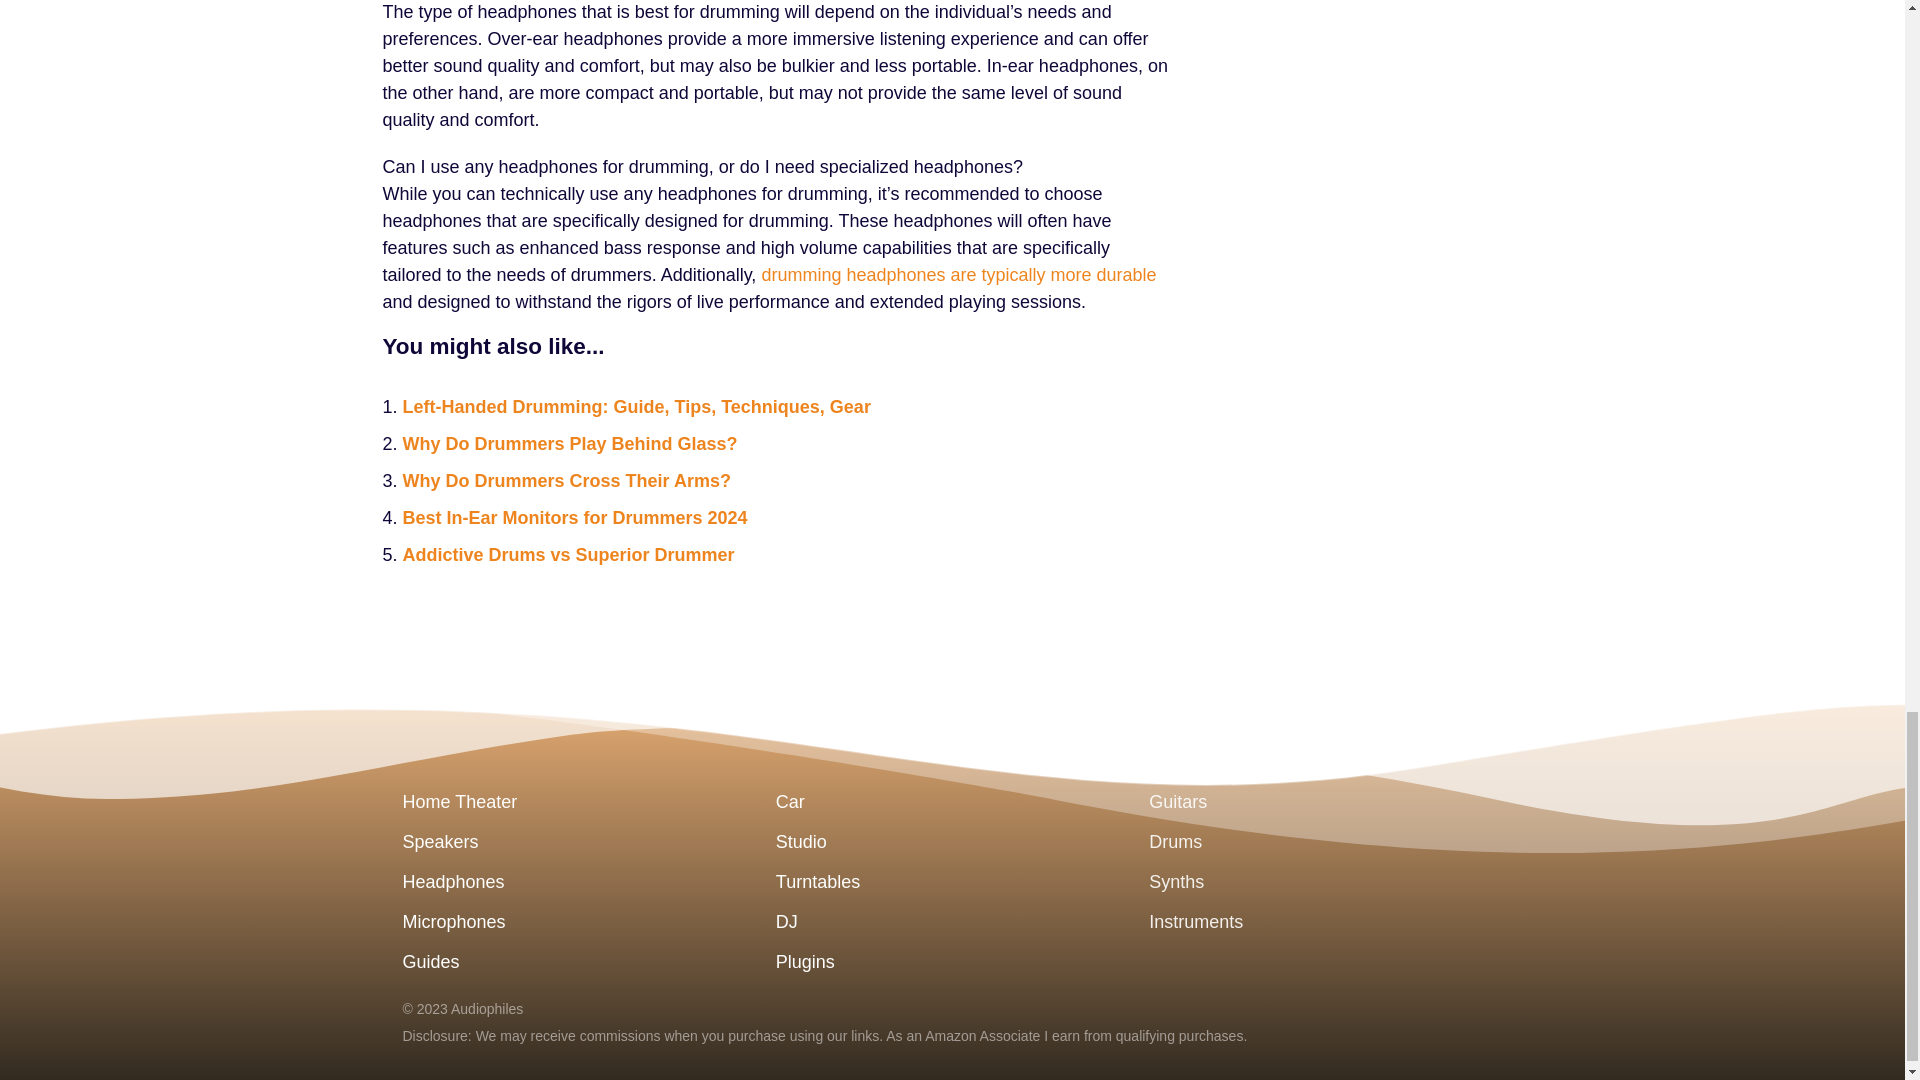  What do you see at coordinates (569, 444) in the screenshot?
I see `Why Do Drummers Play Behind Glass?` at bounding box center [569, 444].